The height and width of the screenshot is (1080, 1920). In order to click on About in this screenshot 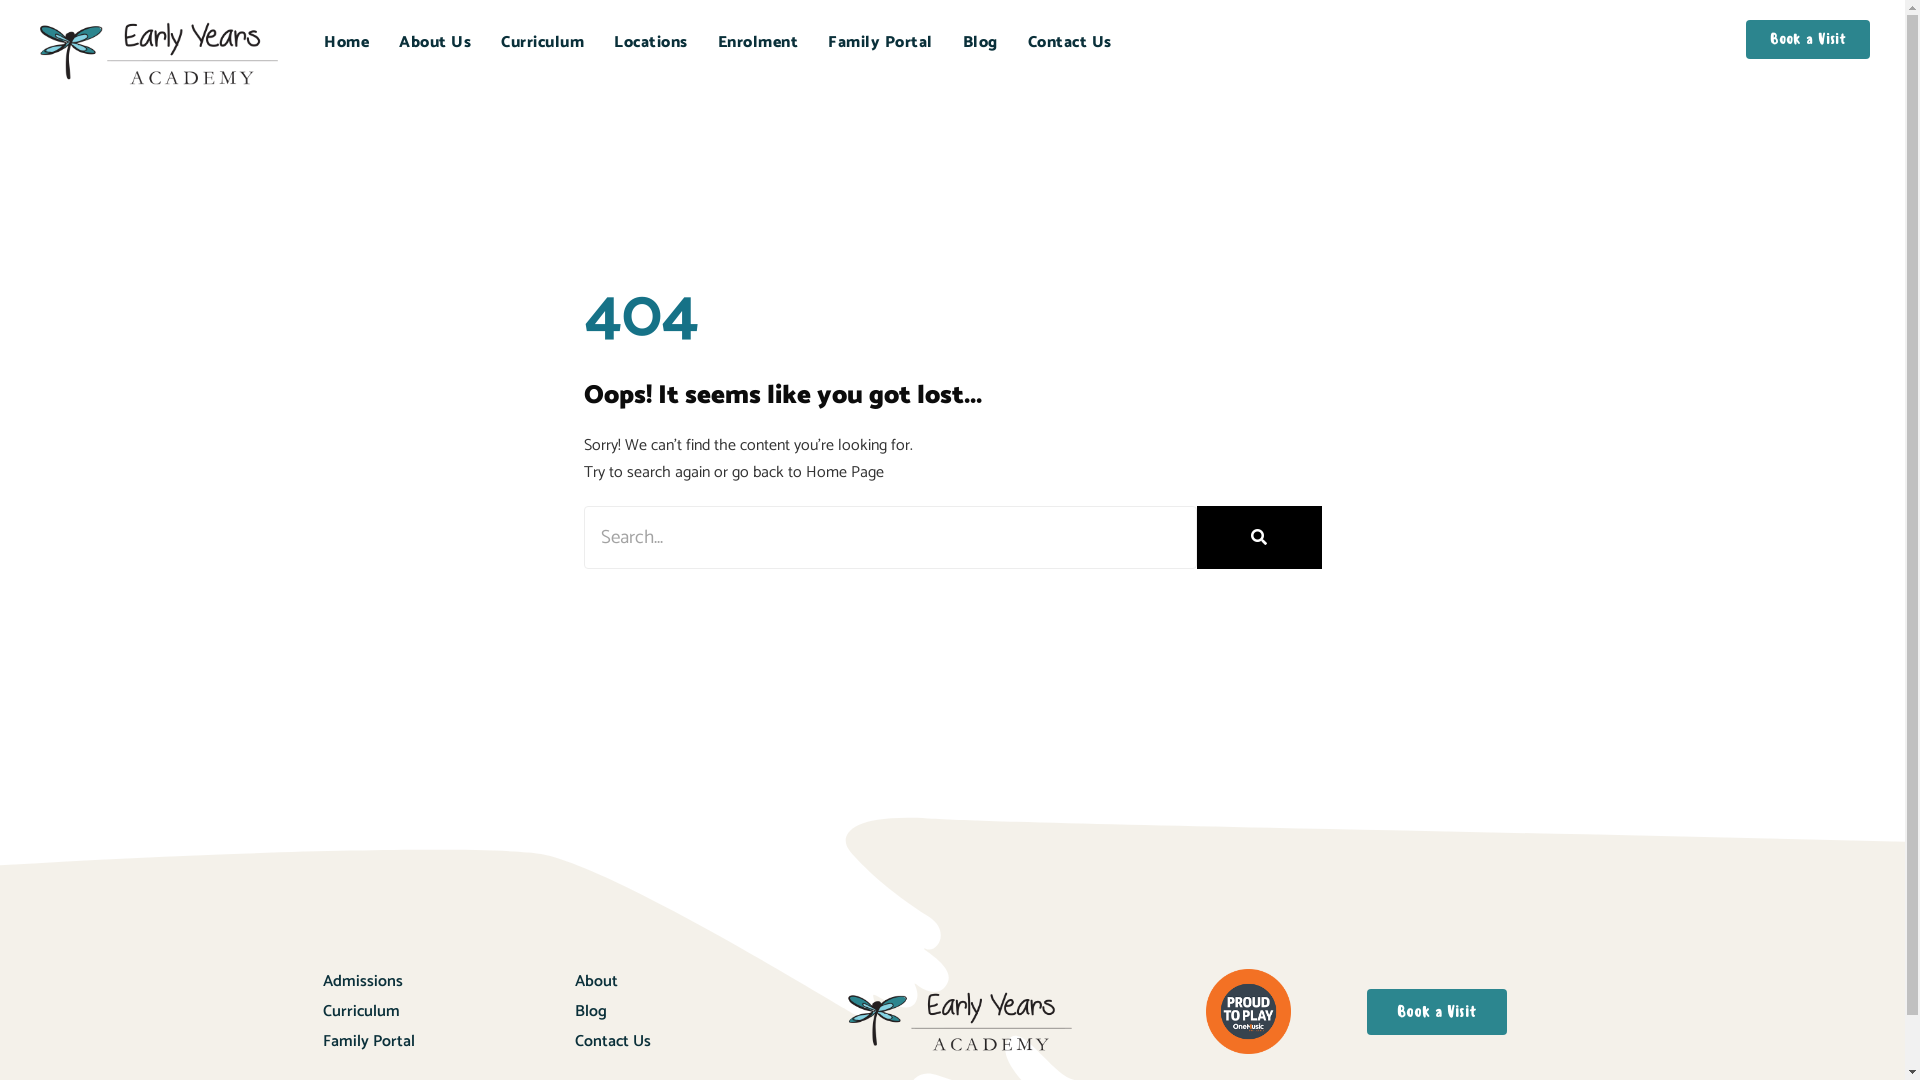, I will do `click(682, 982)`.